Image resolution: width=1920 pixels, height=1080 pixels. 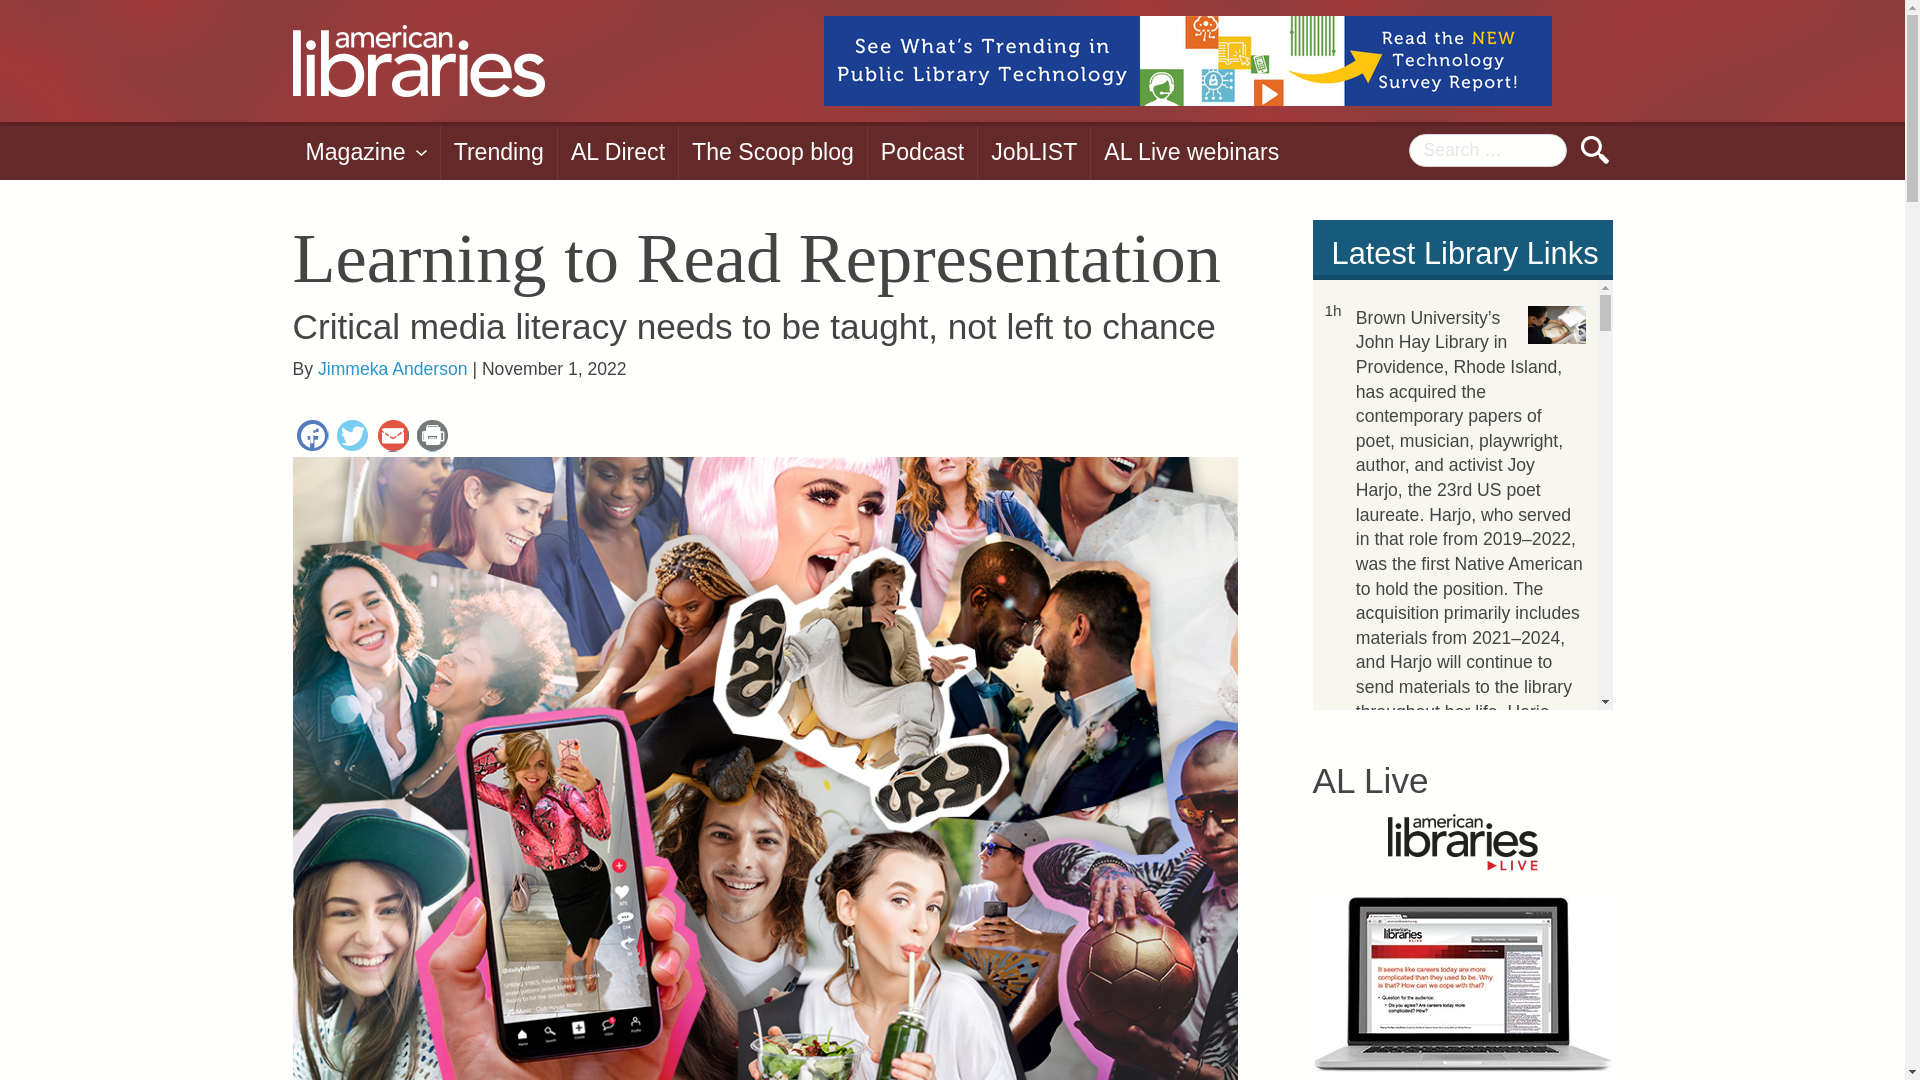 I want to click on The Scoop blog, so click(x=773, y=153).